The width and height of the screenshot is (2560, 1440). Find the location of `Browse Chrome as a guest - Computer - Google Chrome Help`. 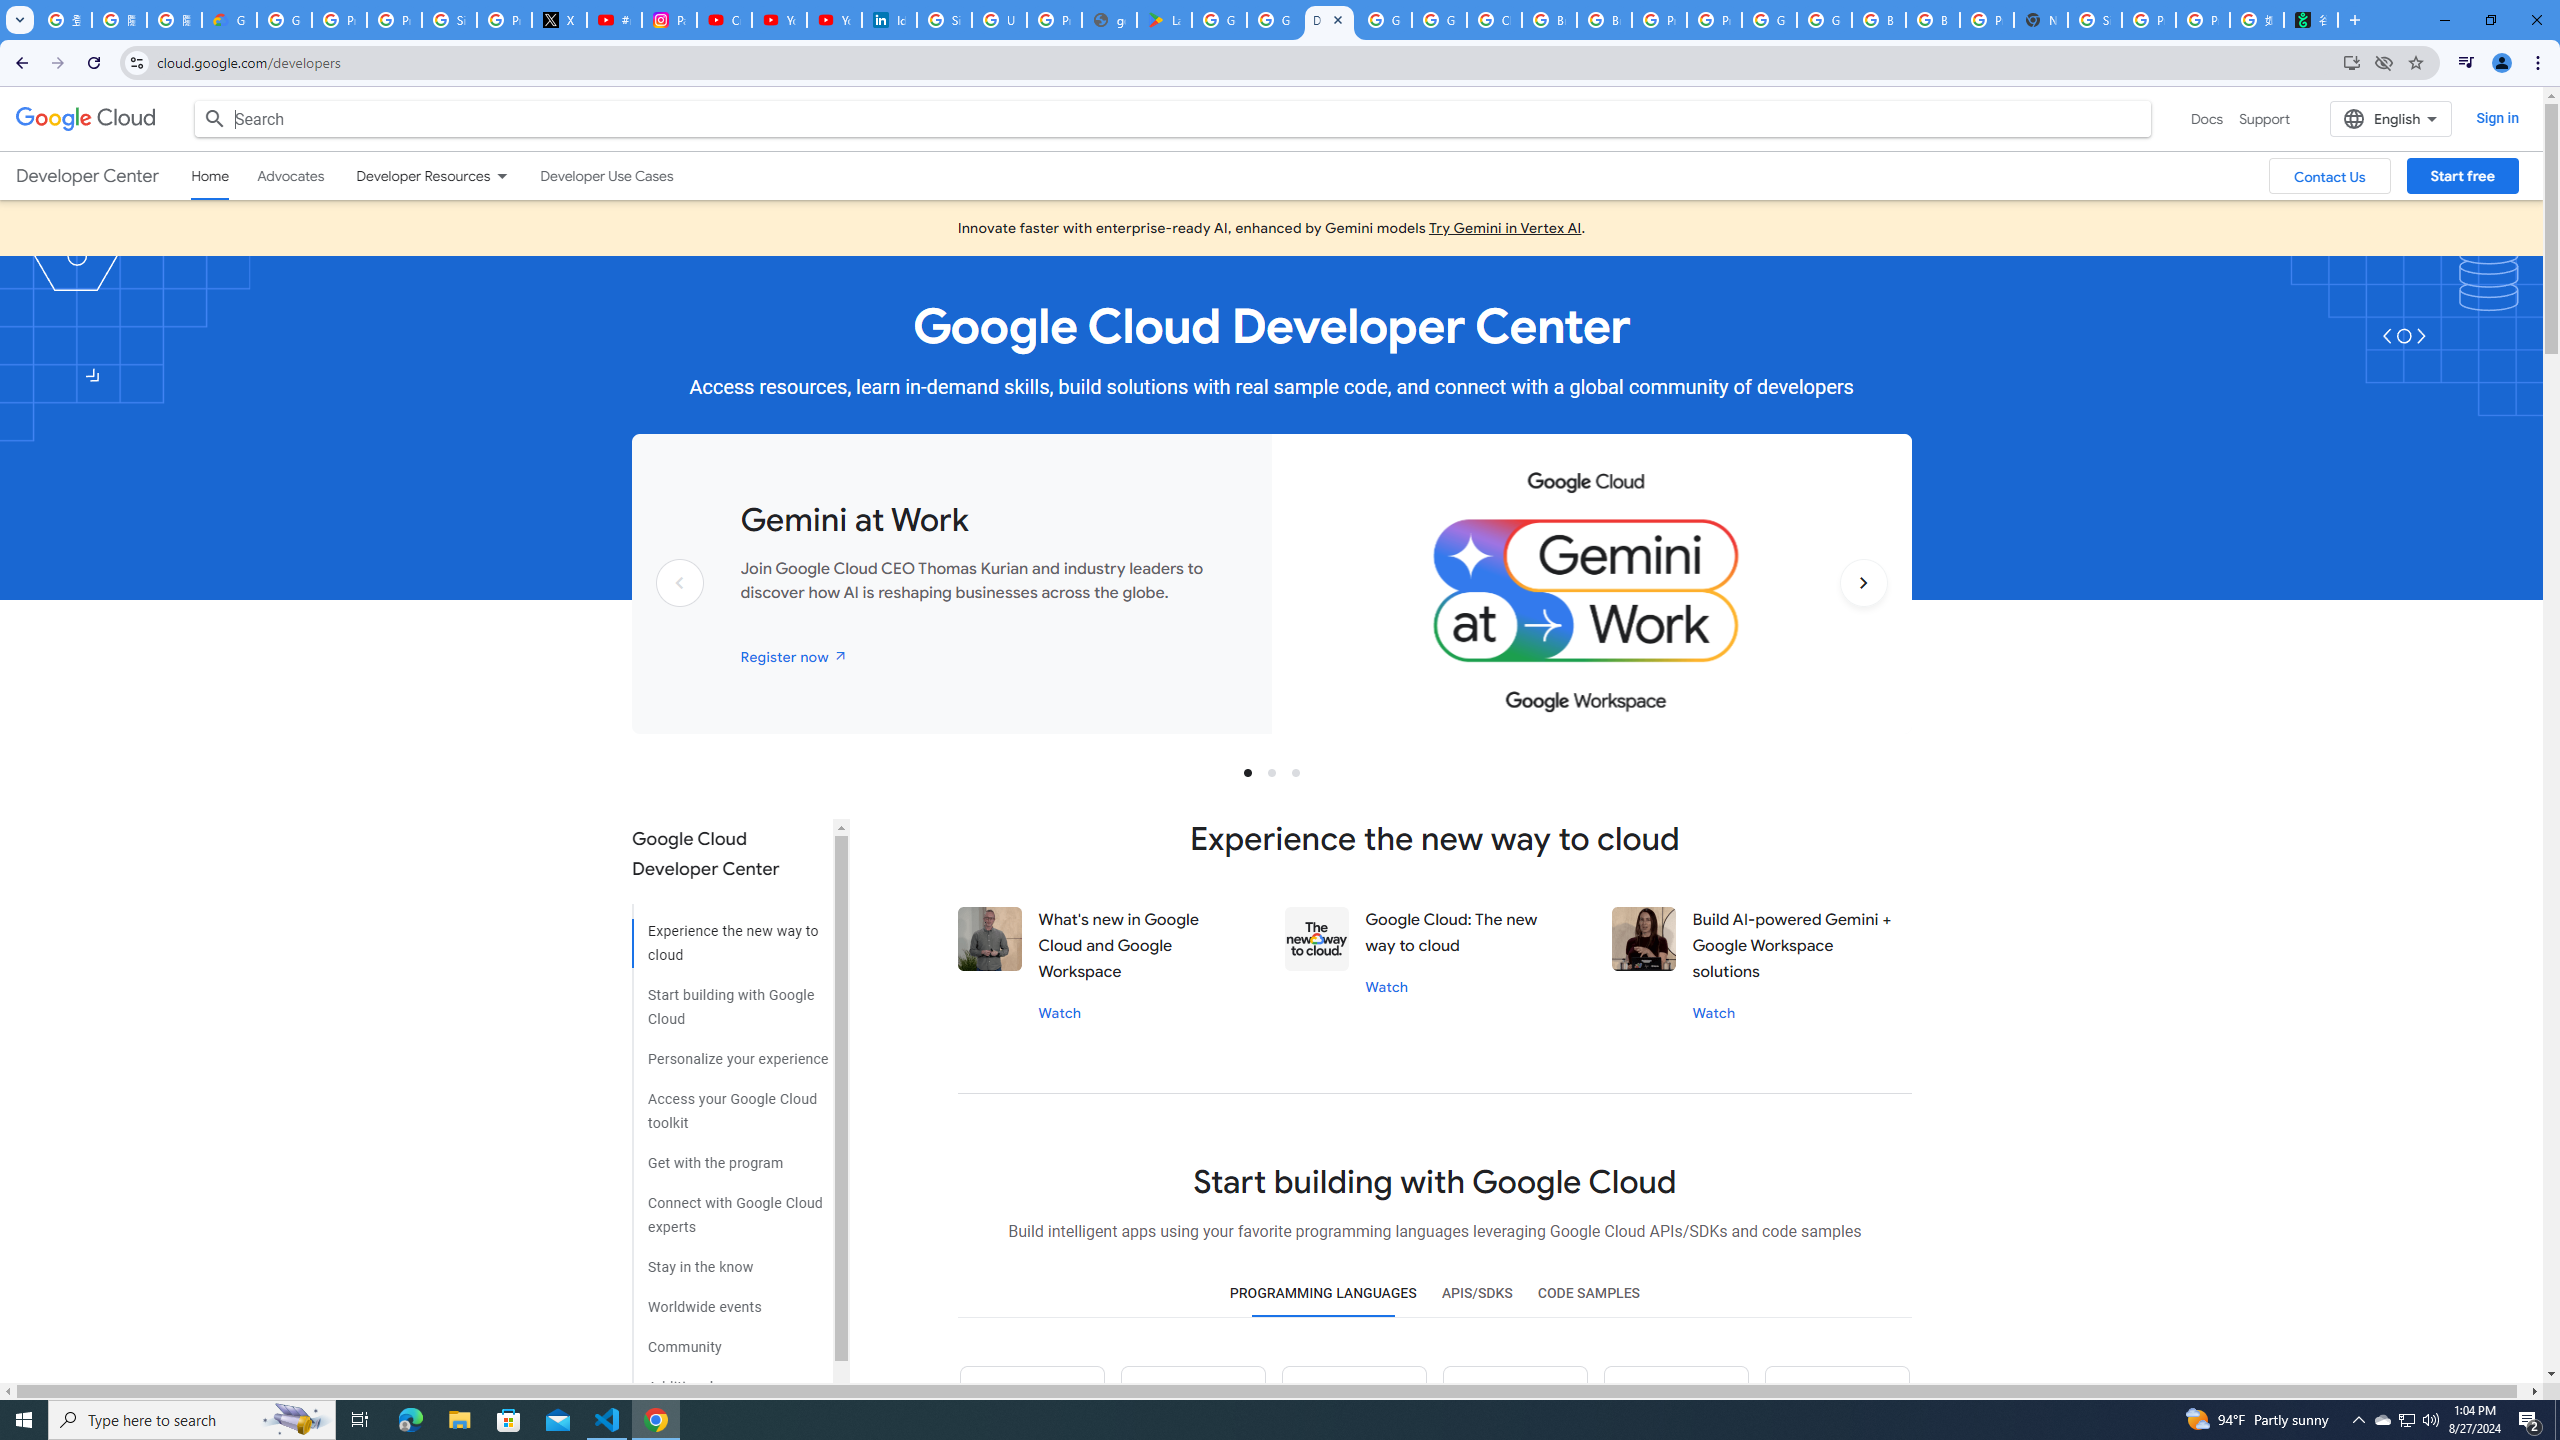

Browse Chrome as a guest - Computer - Google Chrome Help is located at coordinates (1932, 20).